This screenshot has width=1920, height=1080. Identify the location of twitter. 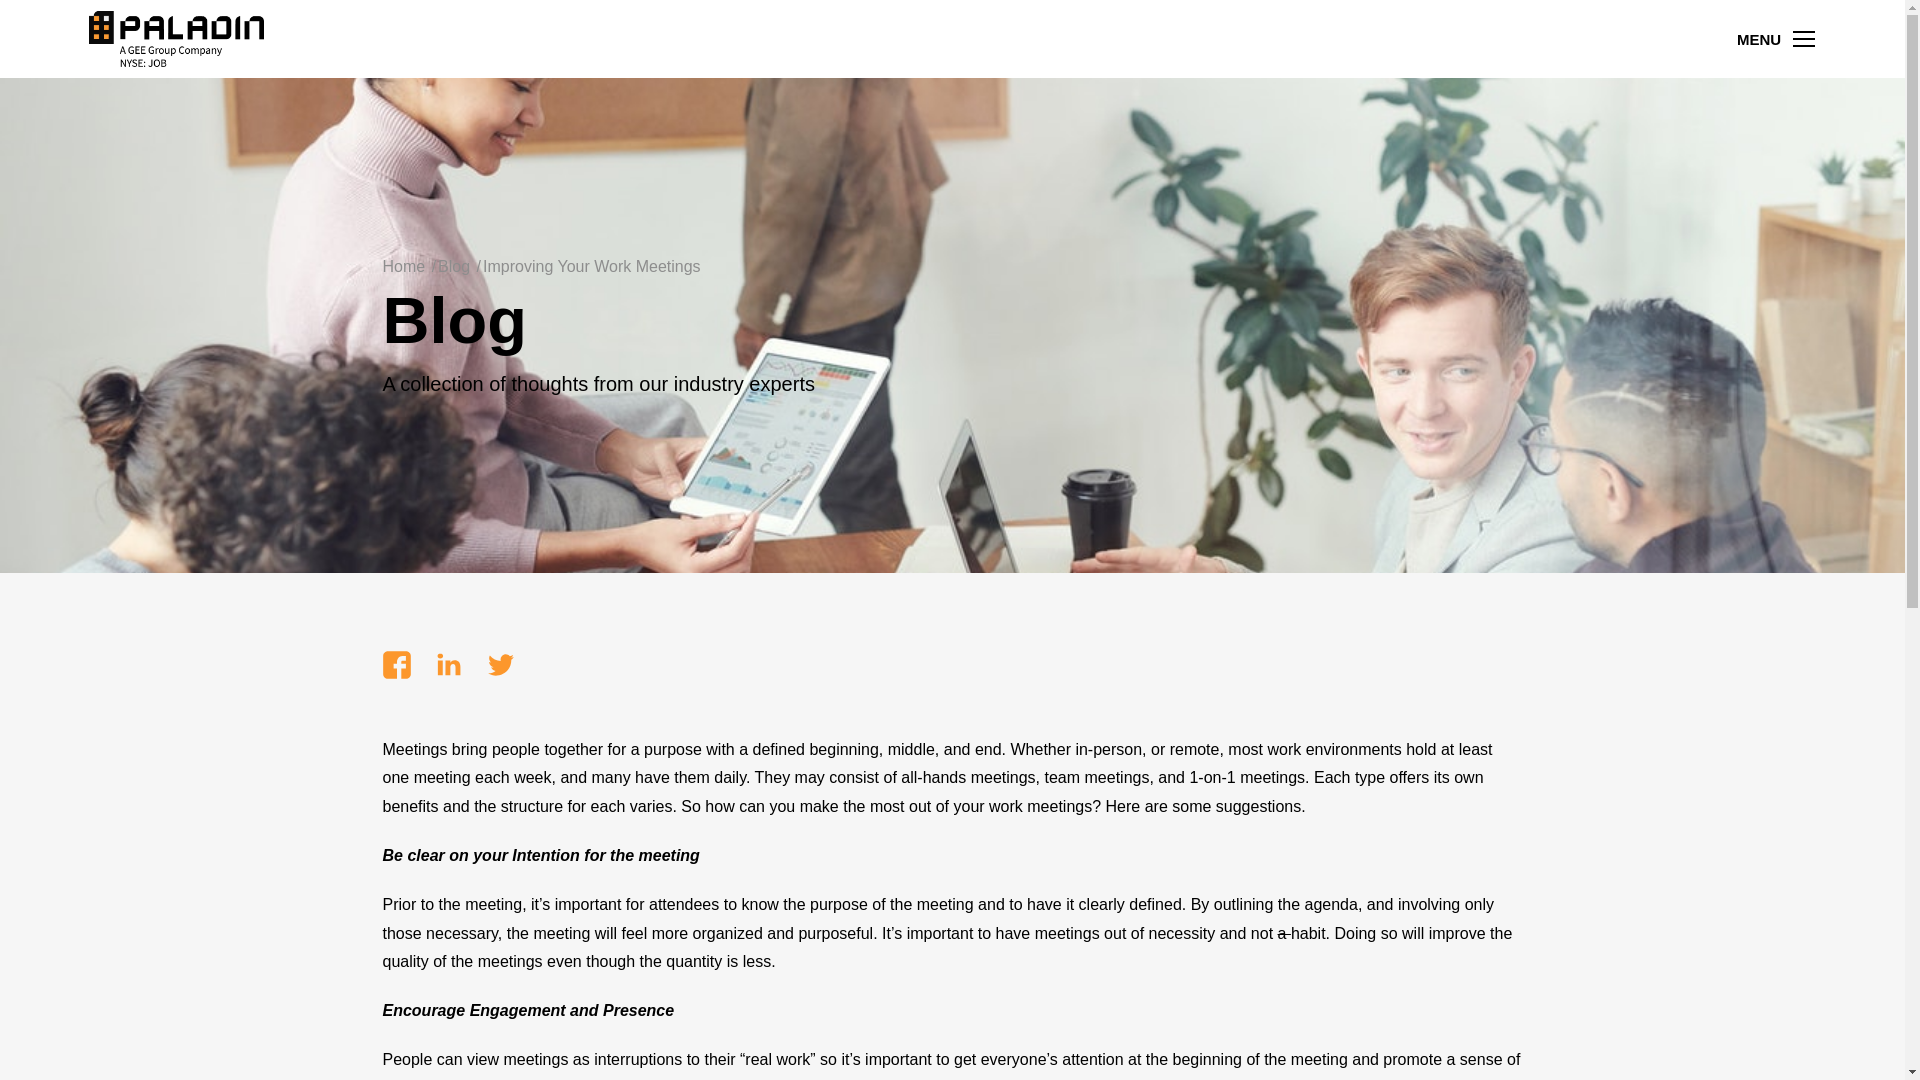
(500, 673).